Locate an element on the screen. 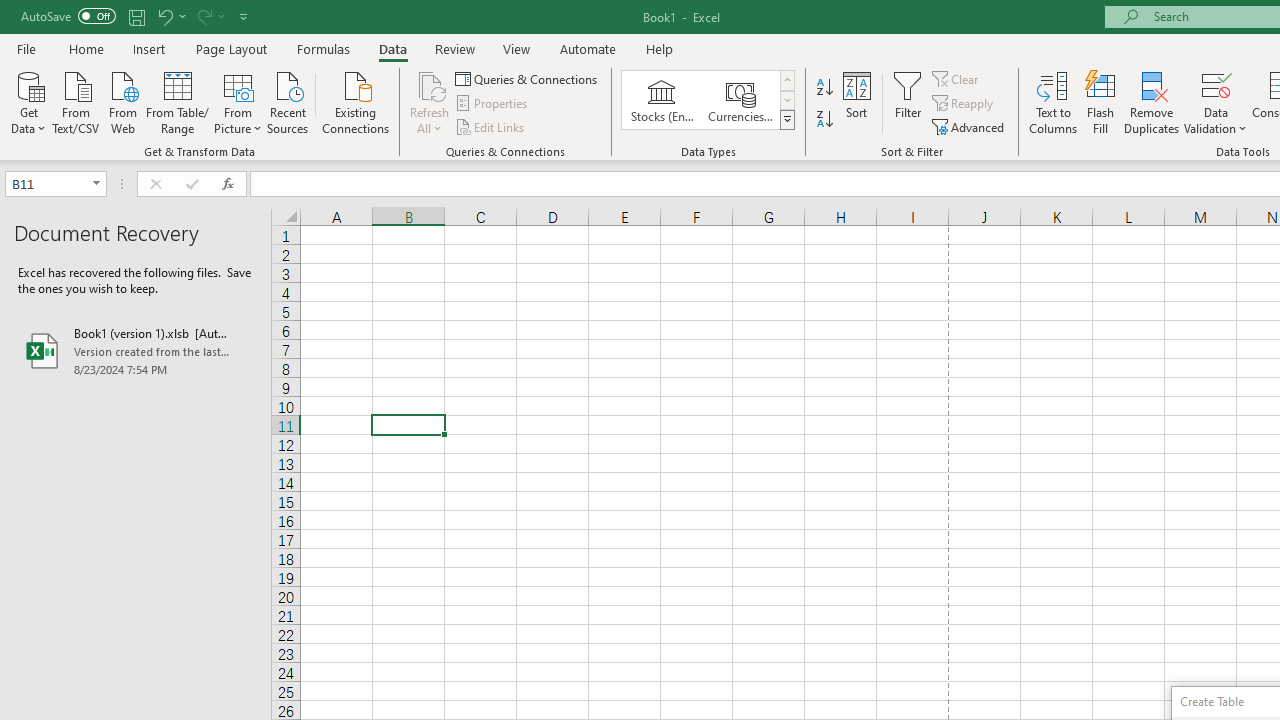 The image size is (1280, 720). Row up is located at coordinates (786, 80).